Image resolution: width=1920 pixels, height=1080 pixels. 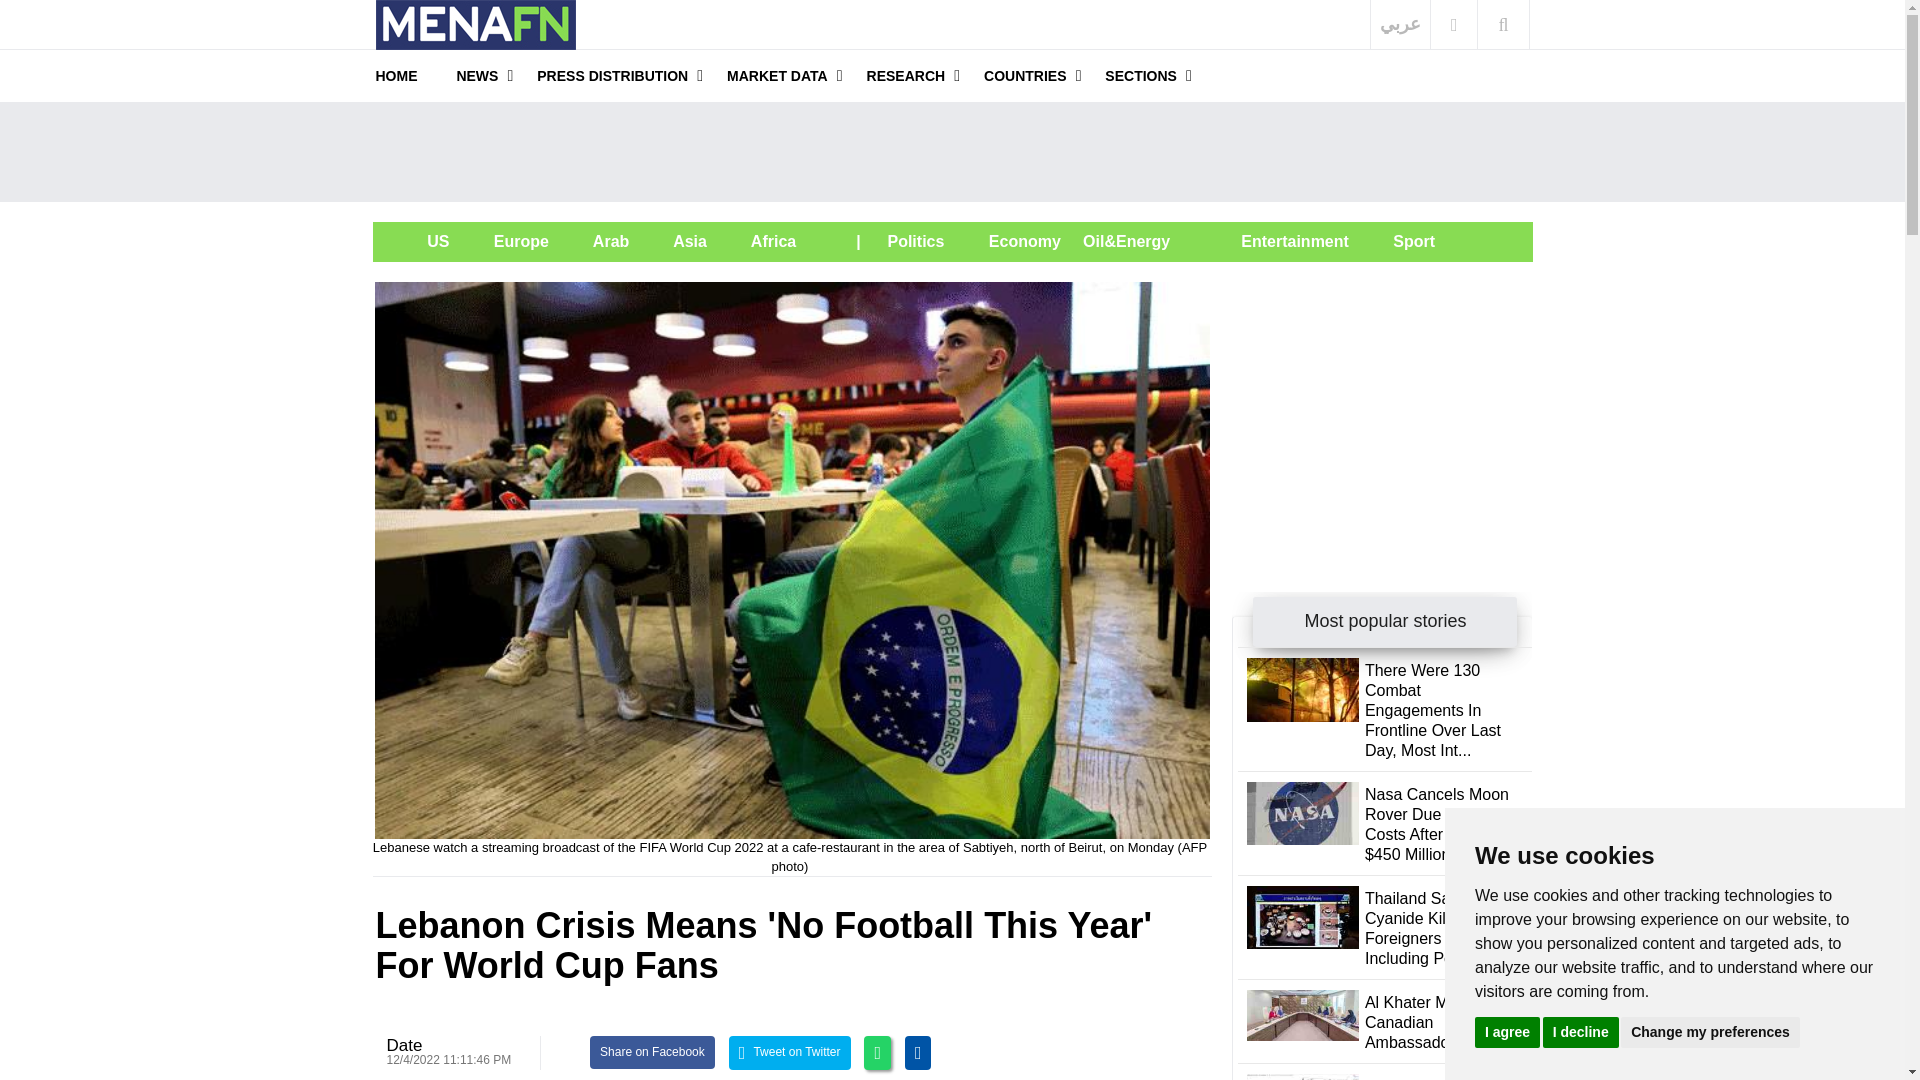 What do you see at coordinates (777, 75) in the screenshot?
I see `MARKET DATA` at bounding box center [777, 75].